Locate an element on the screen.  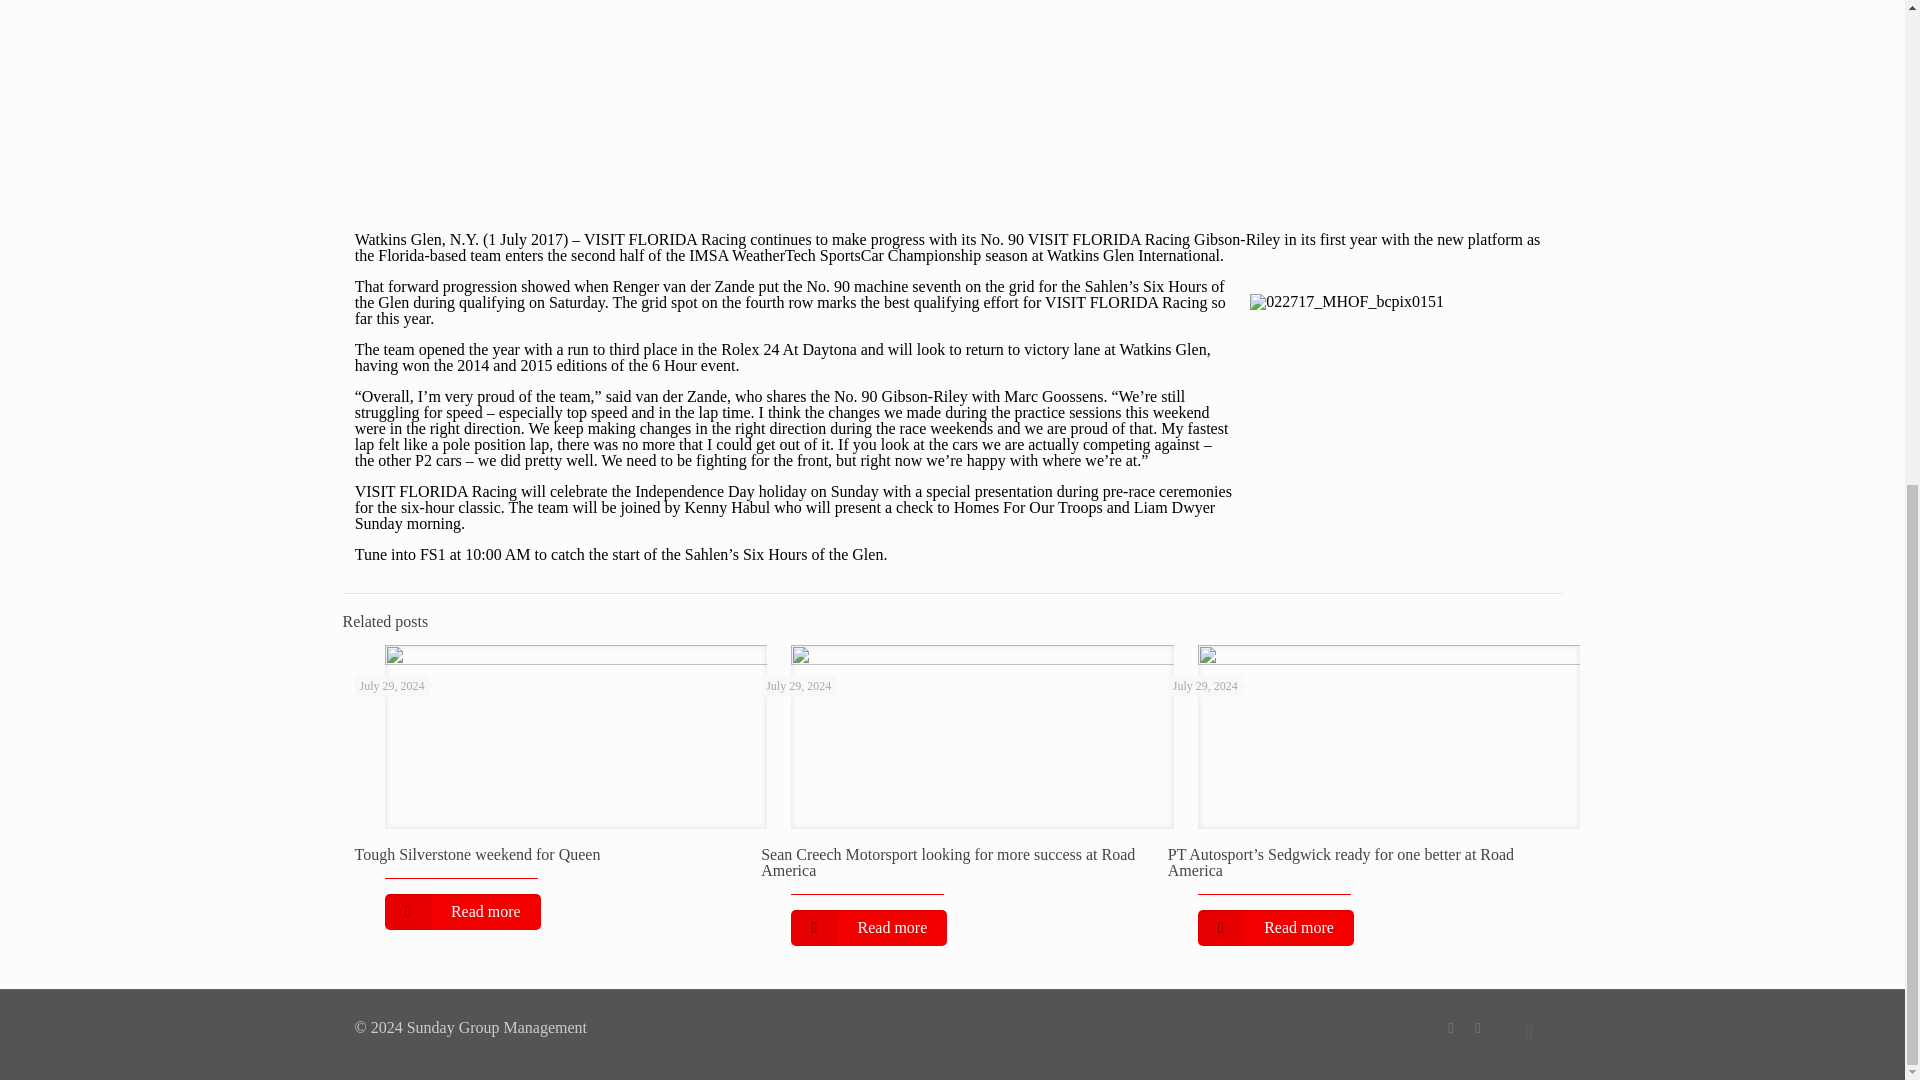
Tough Silverstone weekend for Queen is located at coordinates (476, 854).